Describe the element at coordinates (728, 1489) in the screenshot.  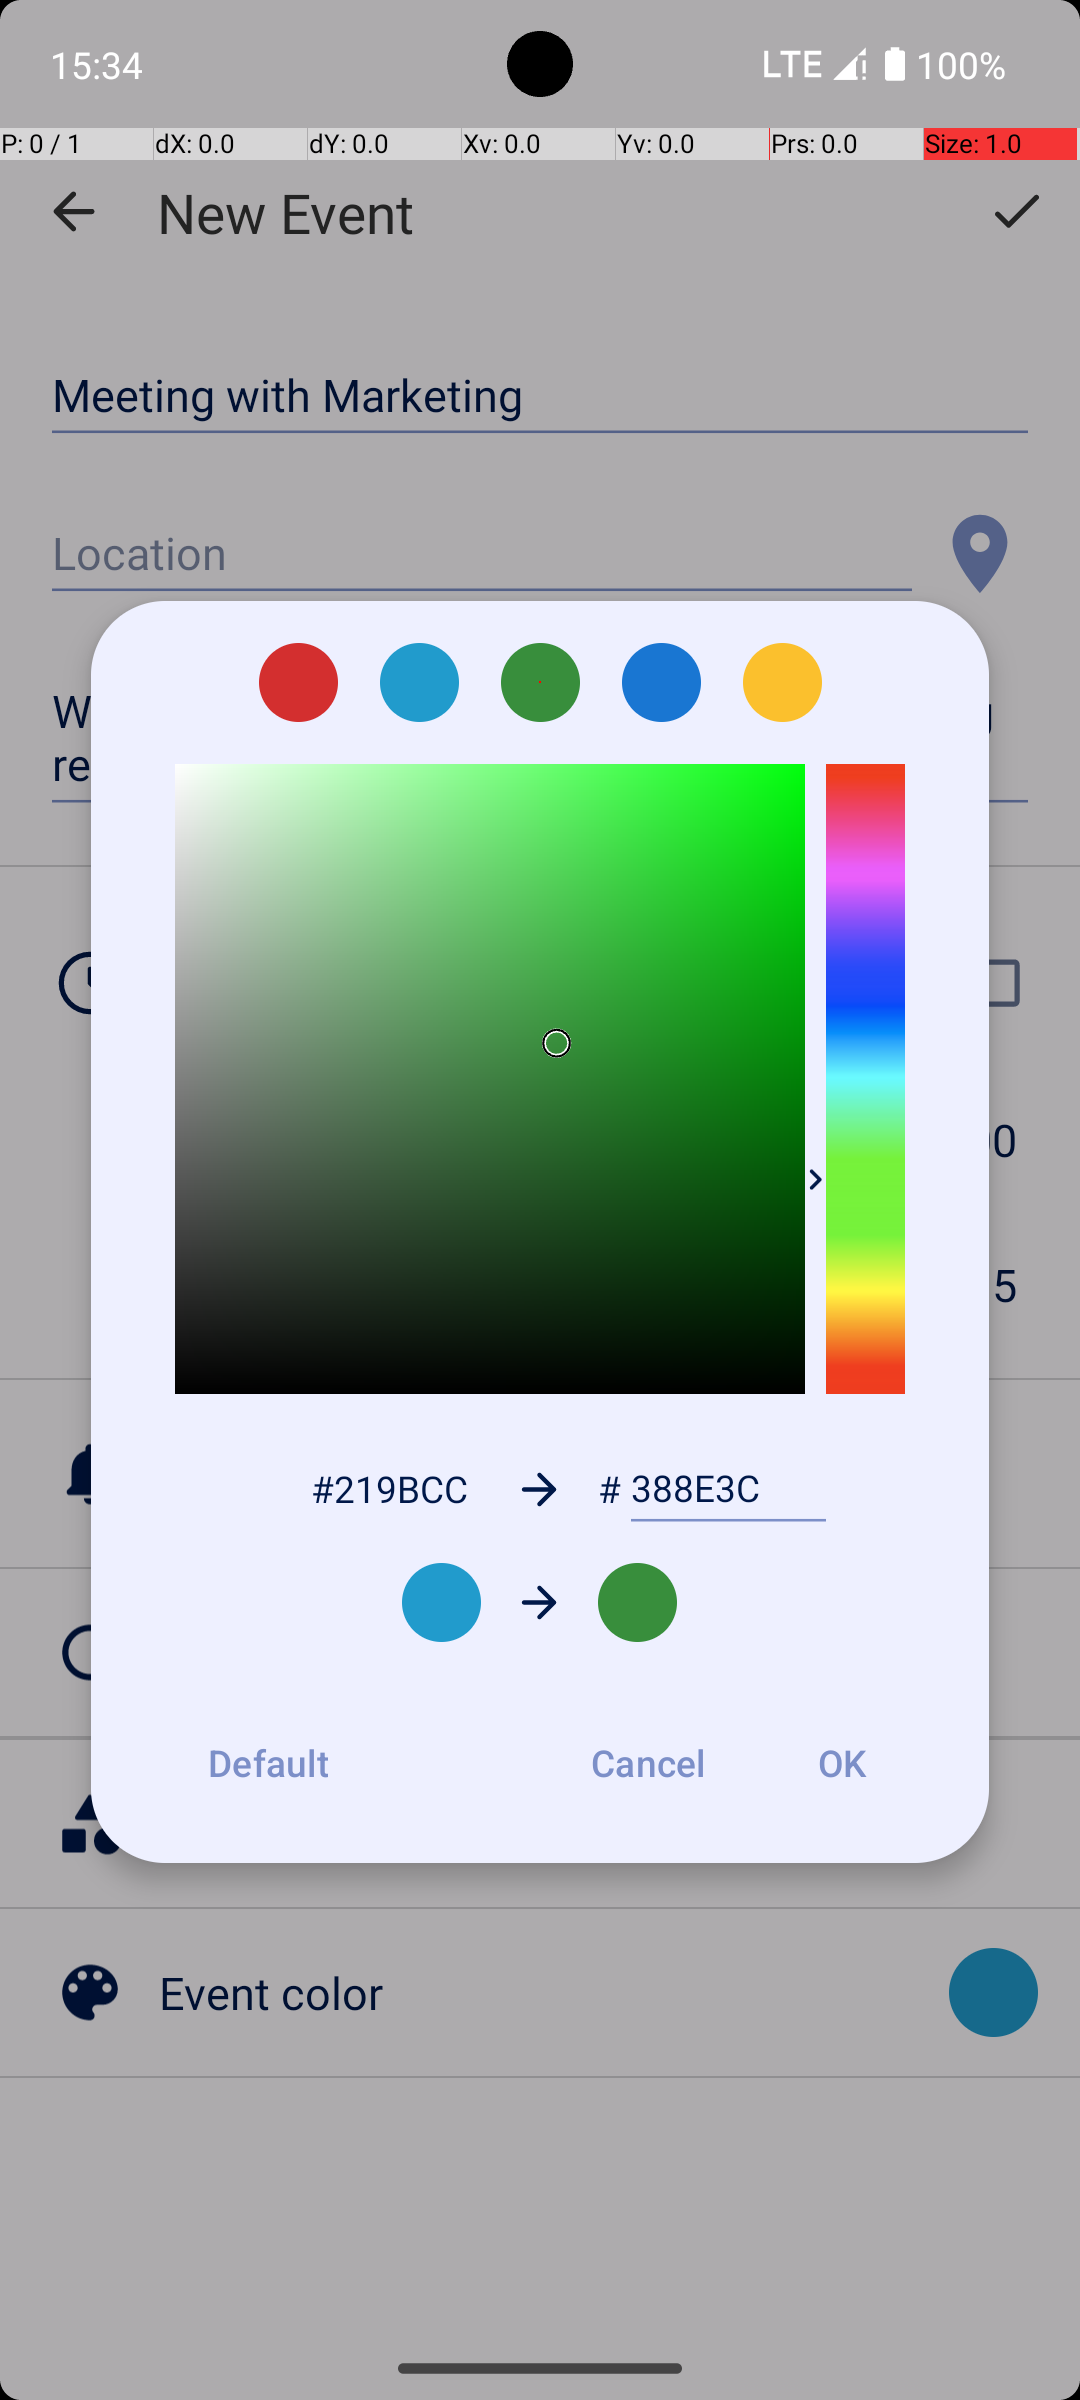
I see `388E3C` at that location.